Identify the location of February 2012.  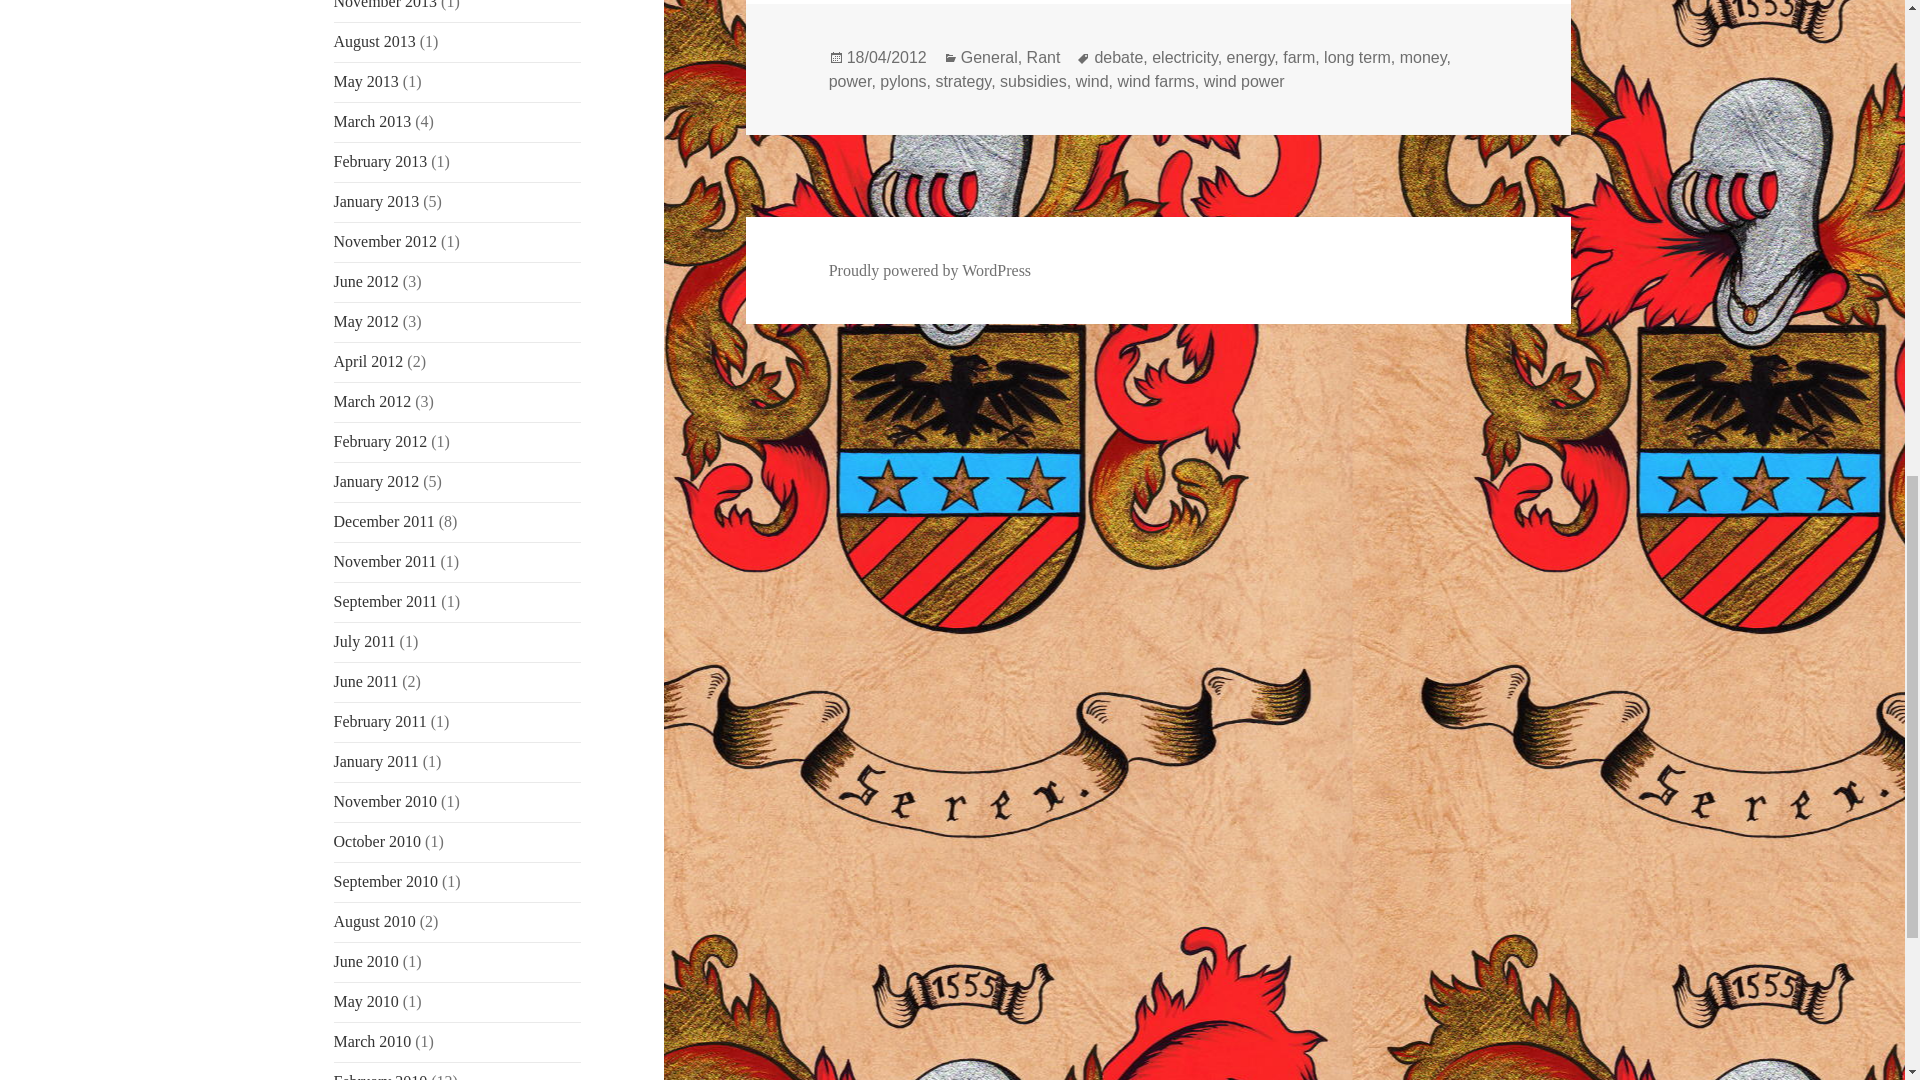
(381, 442).